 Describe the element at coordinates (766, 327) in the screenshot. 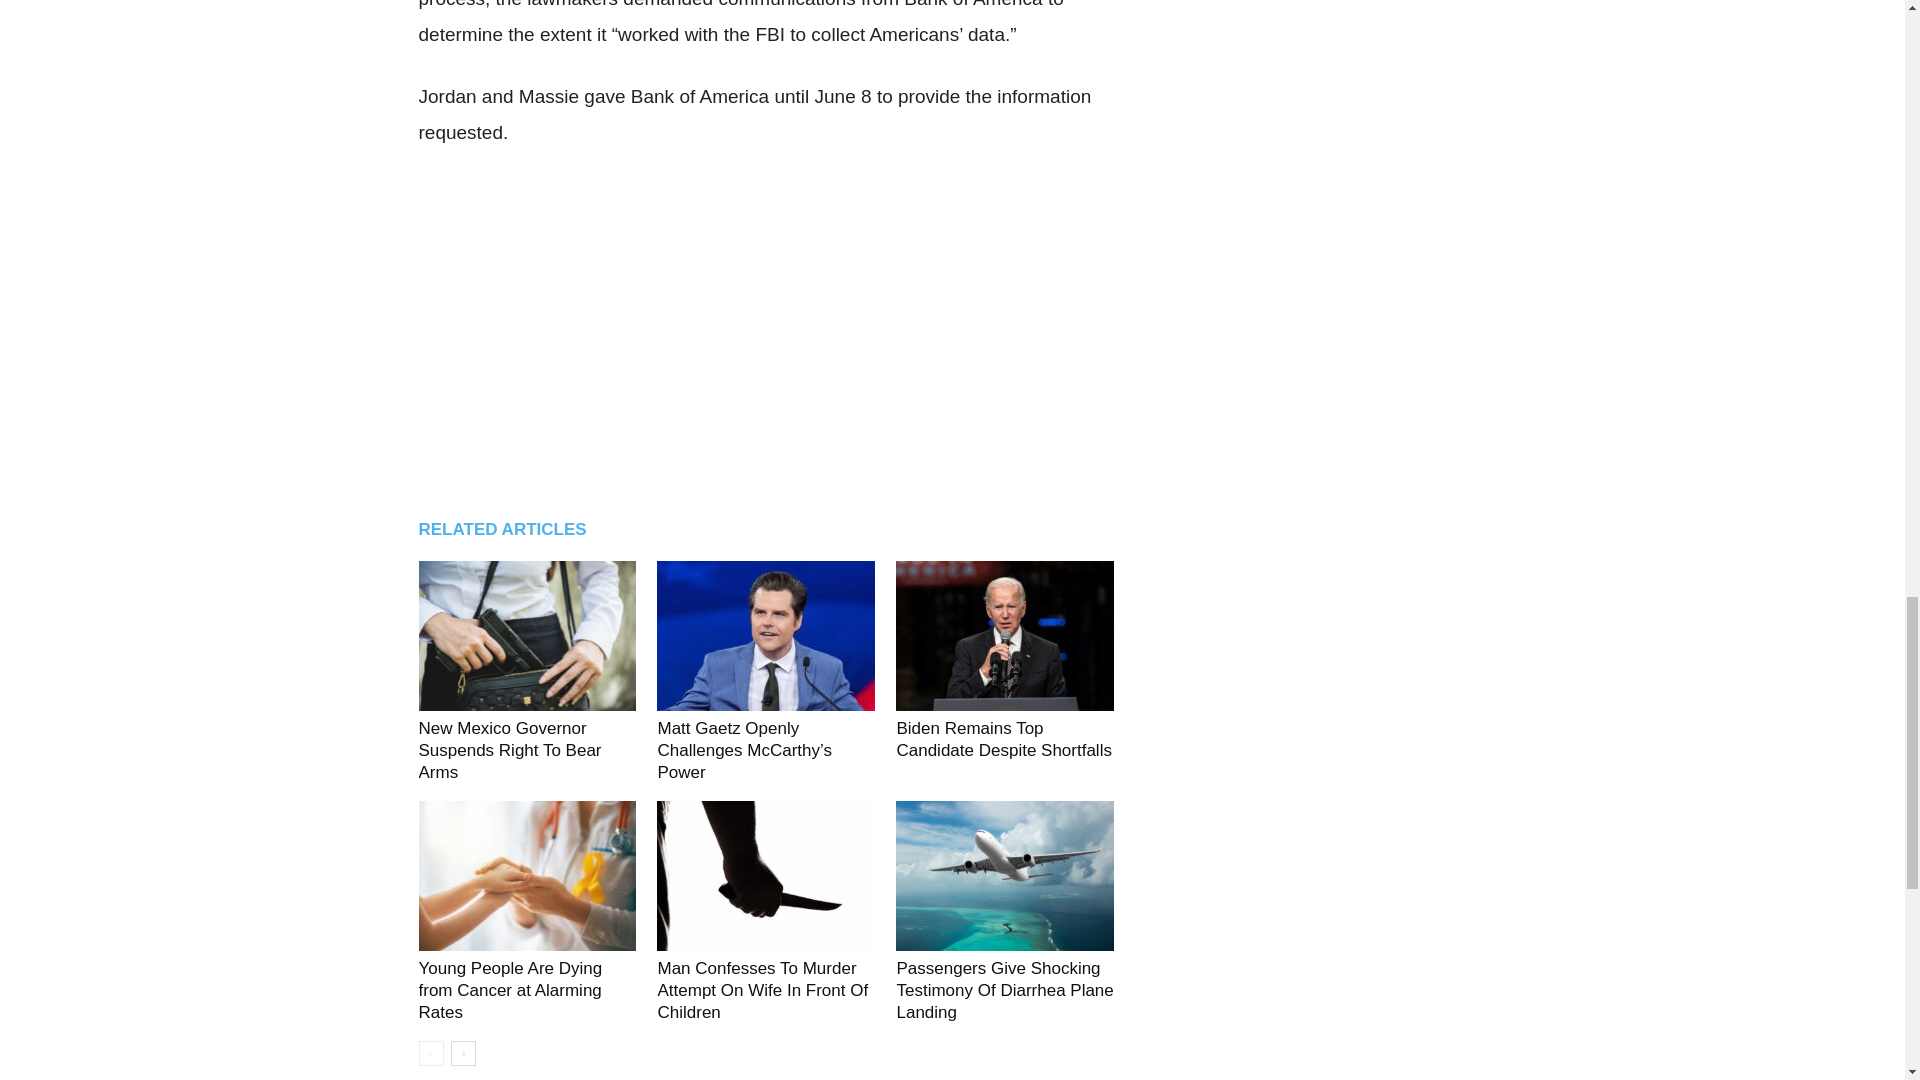

I see `Advertisement` at that location.